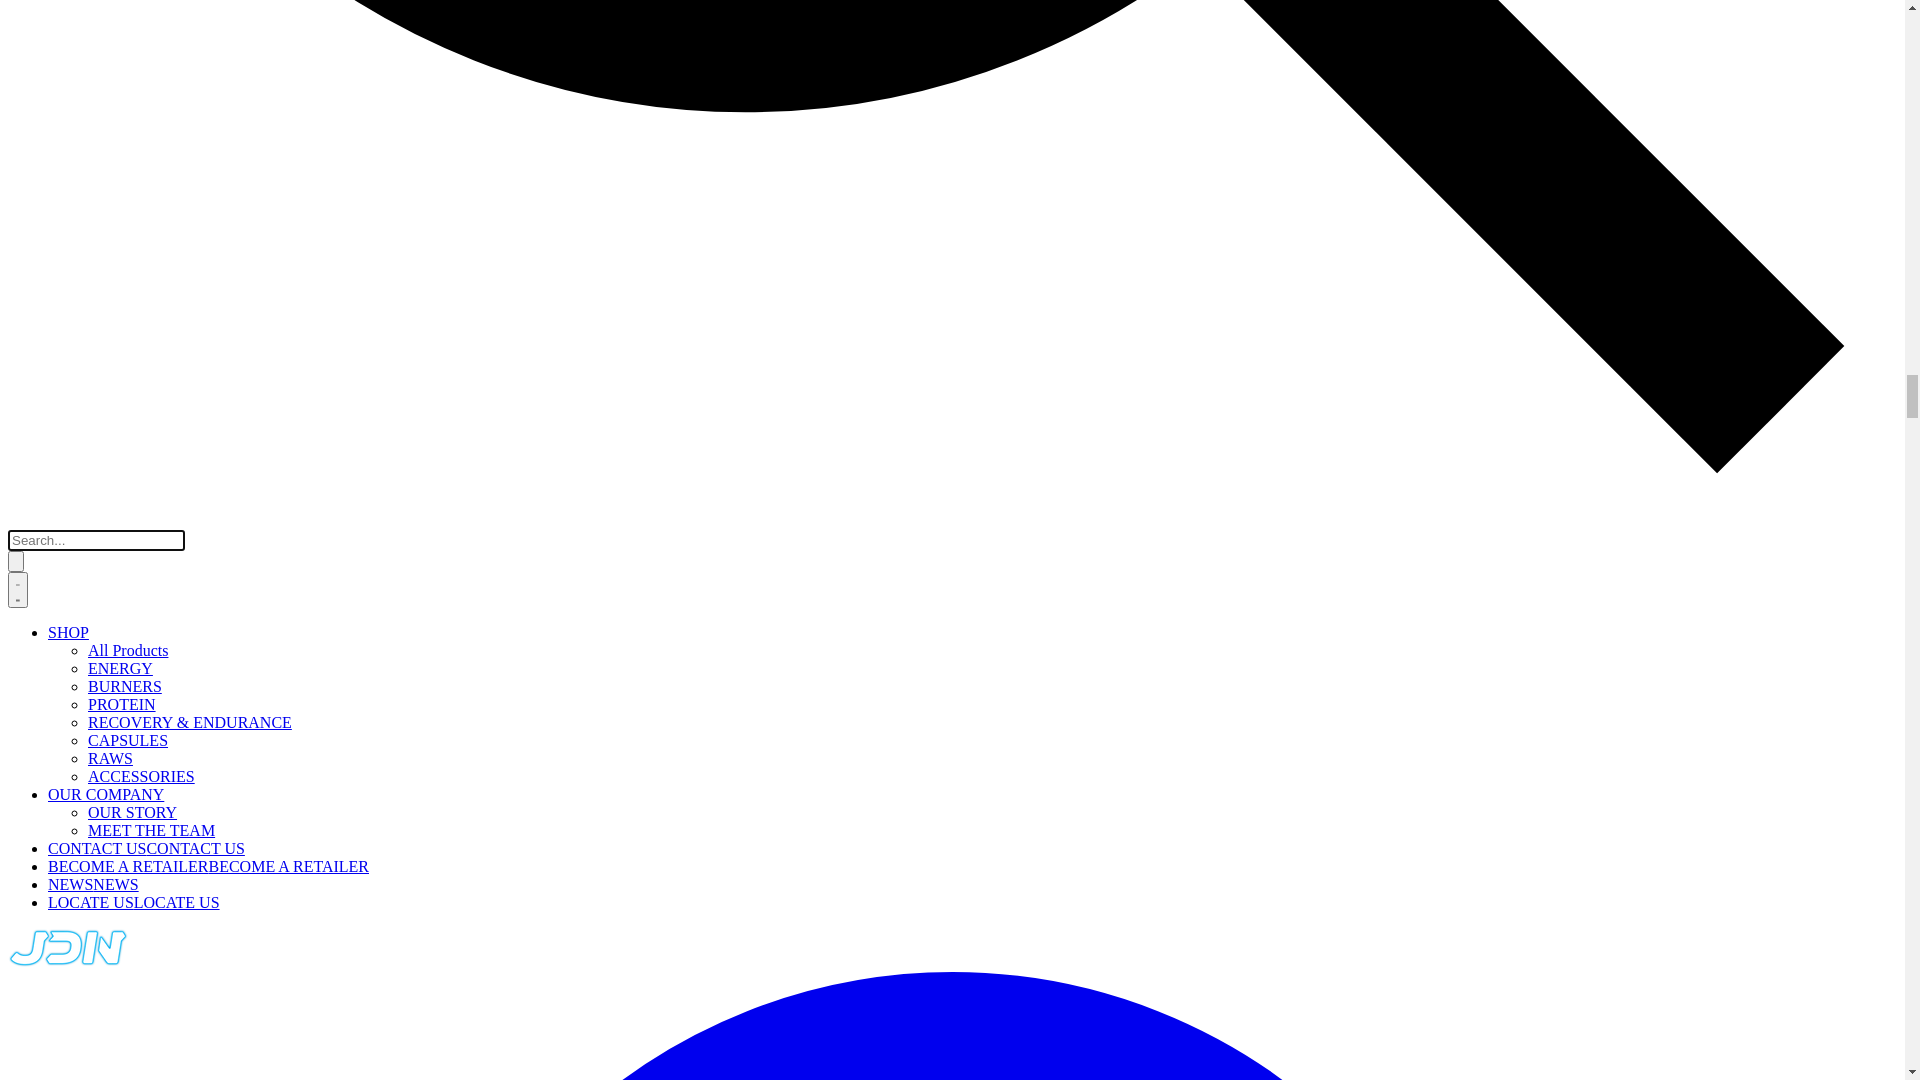 The height and width of the screenshot is (1080, 1920). I want to click on ENERGY, so click(40, 94).